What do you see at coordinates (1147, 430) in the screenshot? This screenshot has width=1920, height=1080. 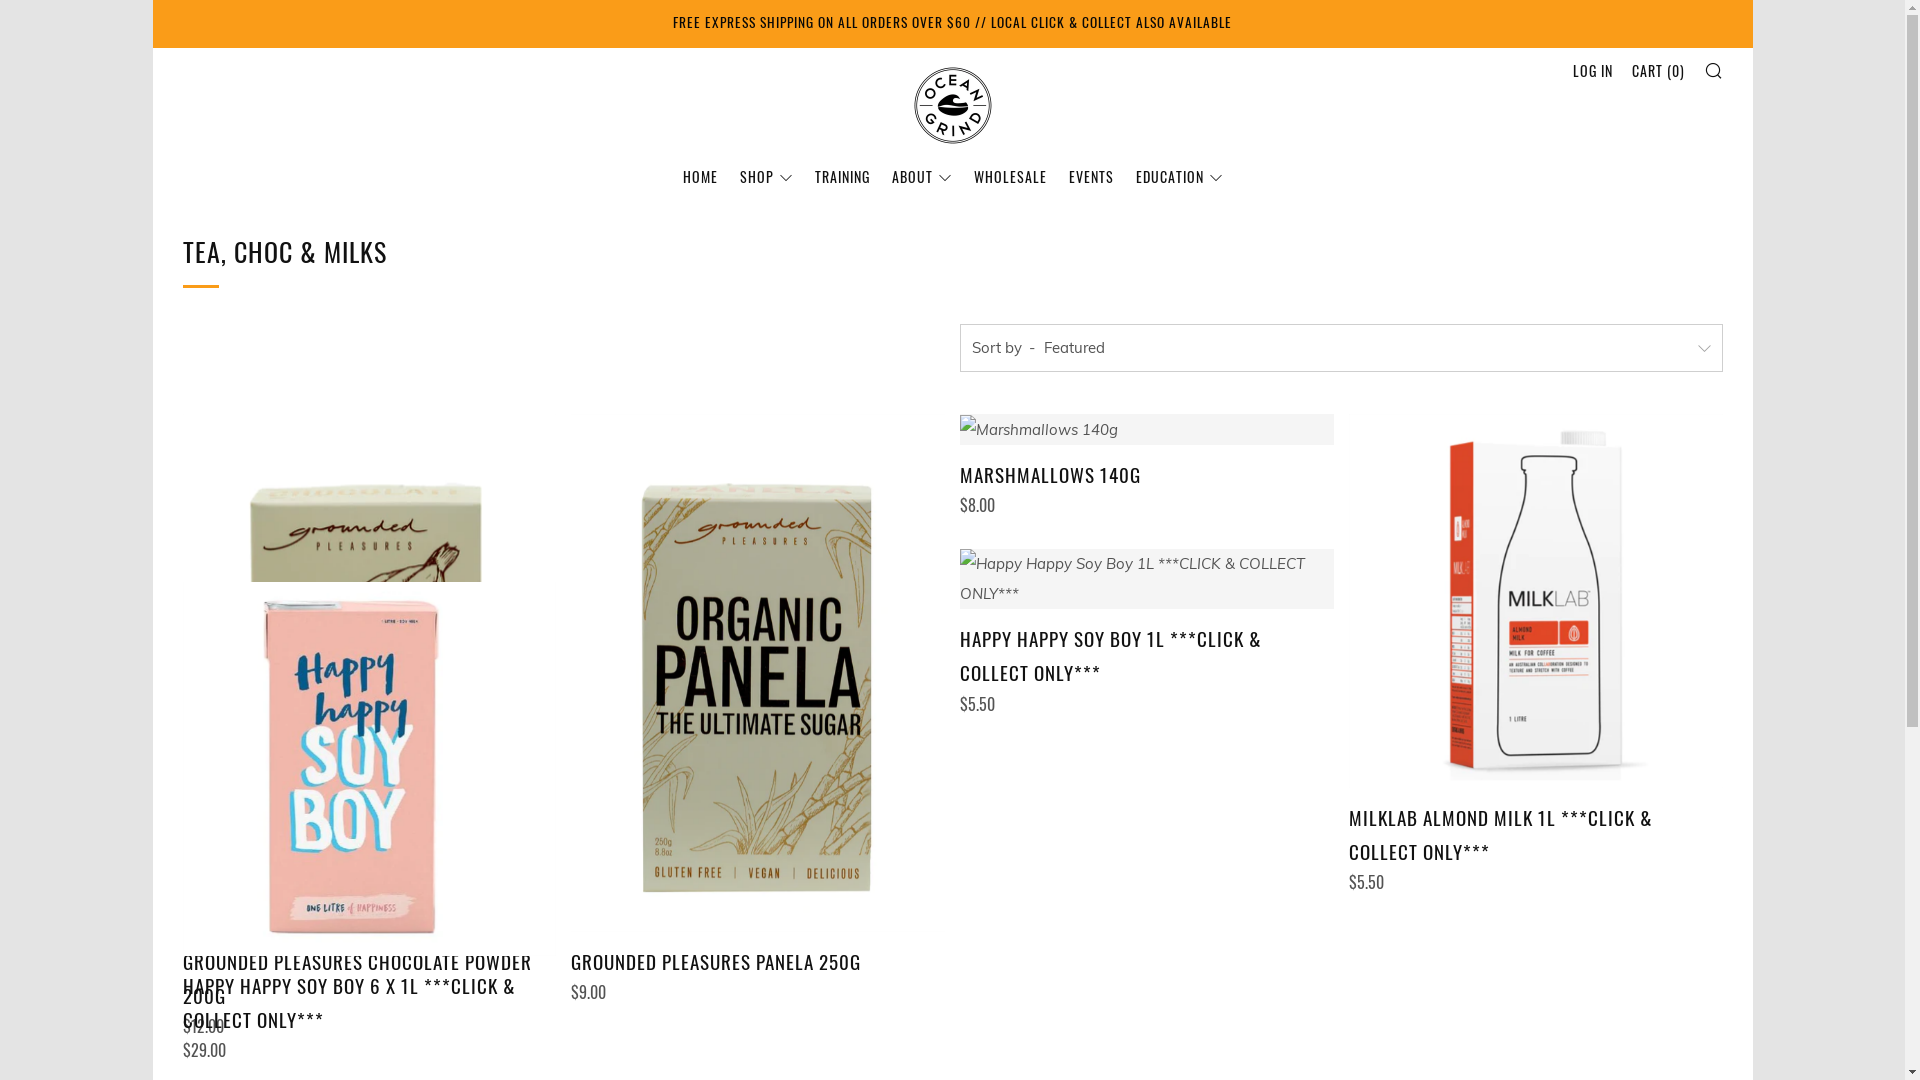 I see `Marshmallows 140g` at bounding box center [1147, 430].